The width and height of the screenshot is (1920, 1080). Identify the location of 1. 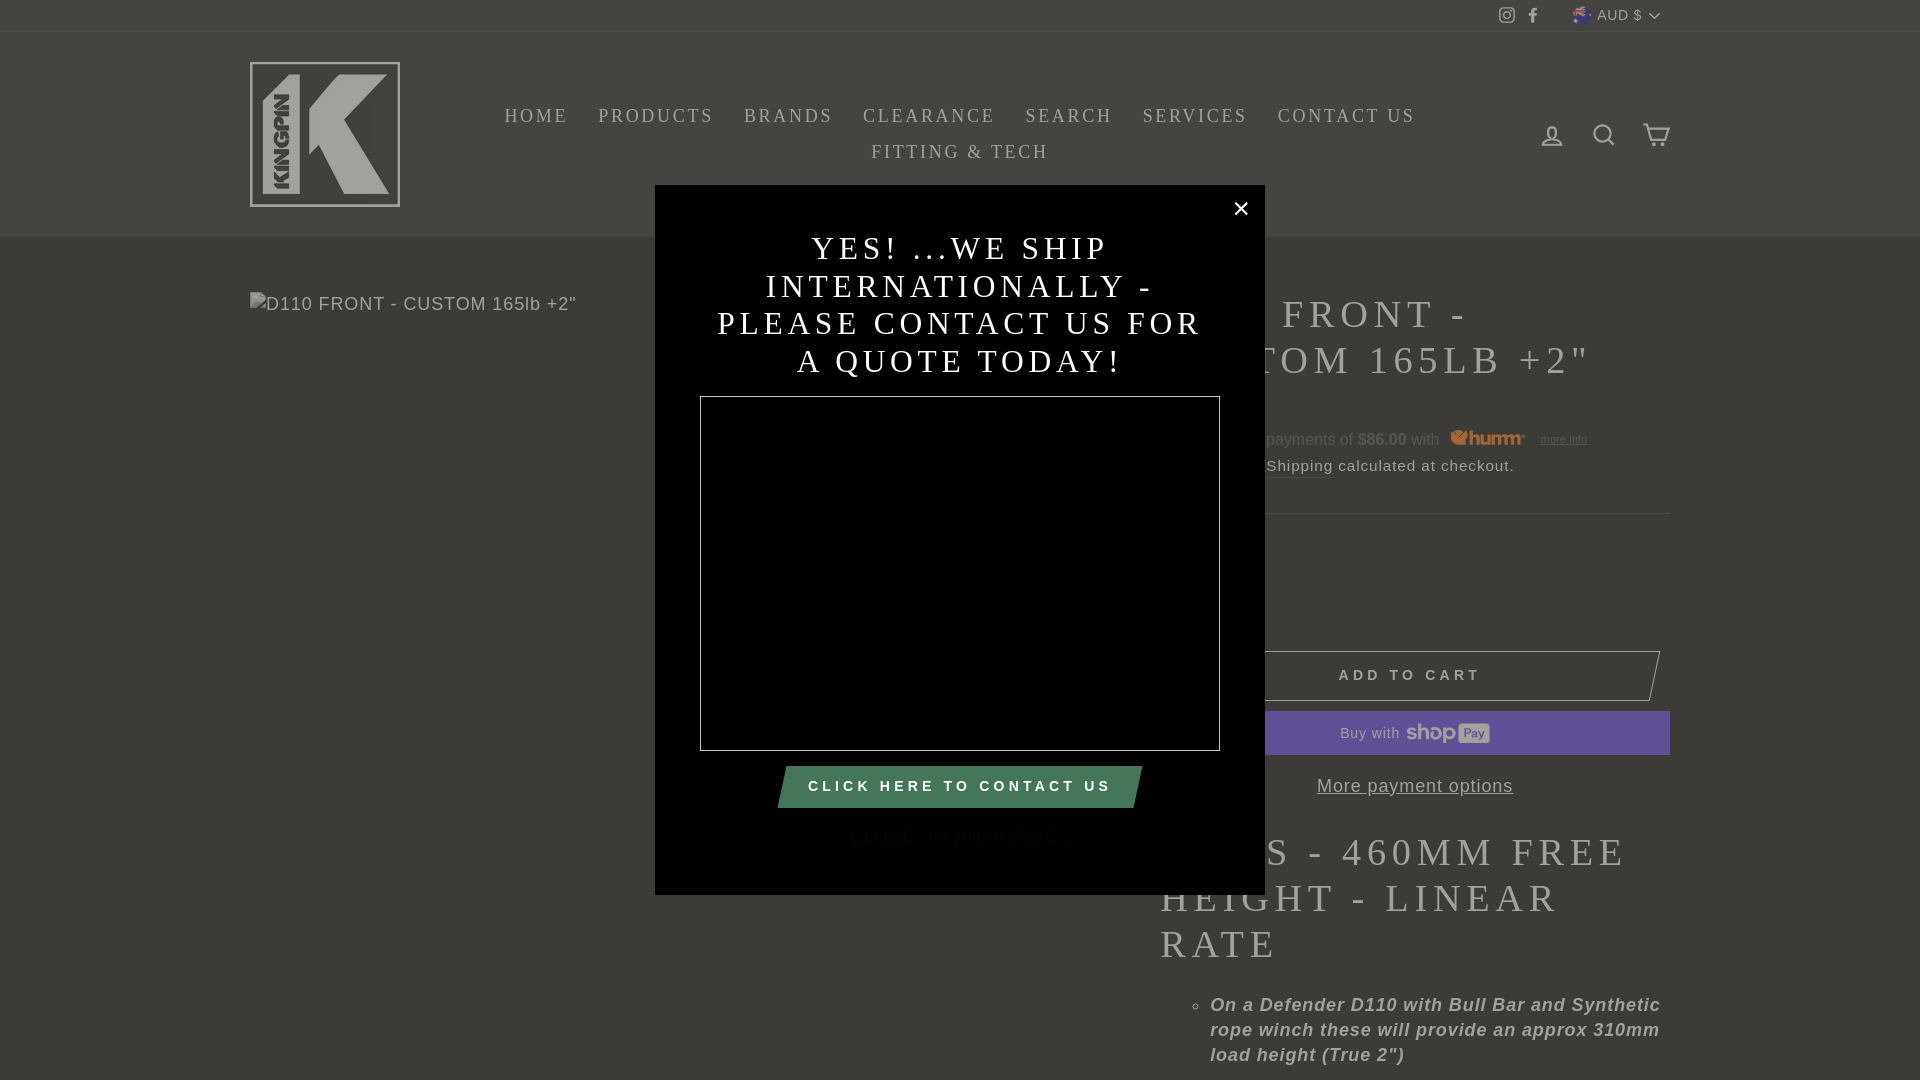
(1209, 599).